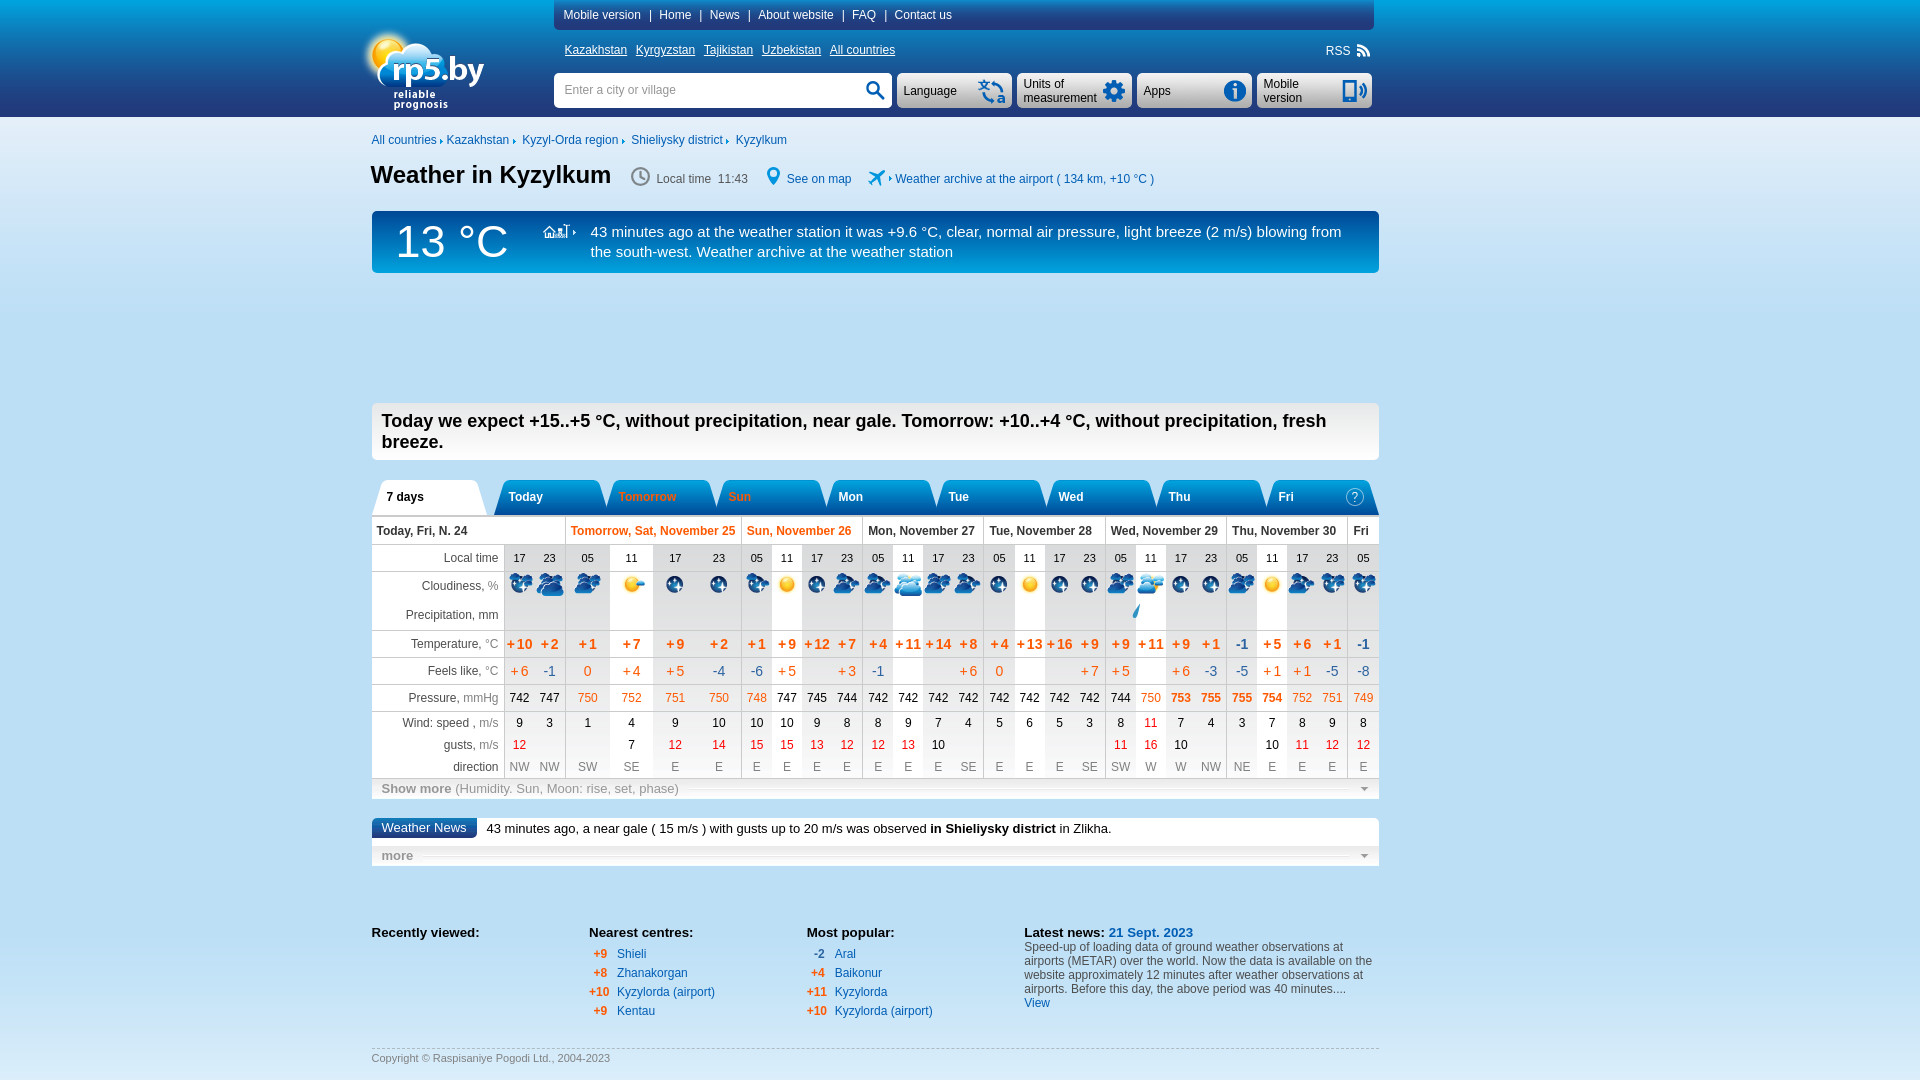 Image resolution: width=1920 pixels, height=1080 pixels. What do you see at coordinates (1314, 90) in the screenshot?
I see `Mobile version` at bounding box center [1314, 90].